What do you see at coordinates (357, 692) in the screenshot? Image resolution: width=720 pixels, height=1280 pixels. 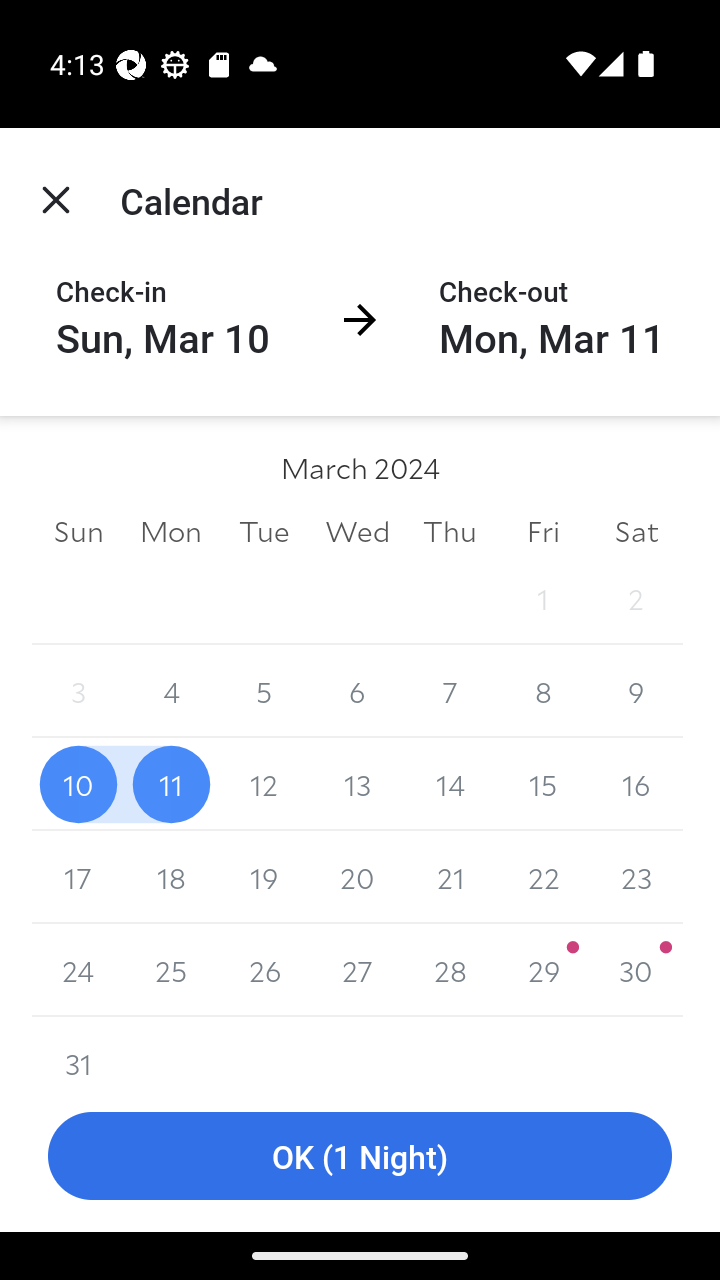 I see `6 6 March 2024` at bounding box center [357, 692].